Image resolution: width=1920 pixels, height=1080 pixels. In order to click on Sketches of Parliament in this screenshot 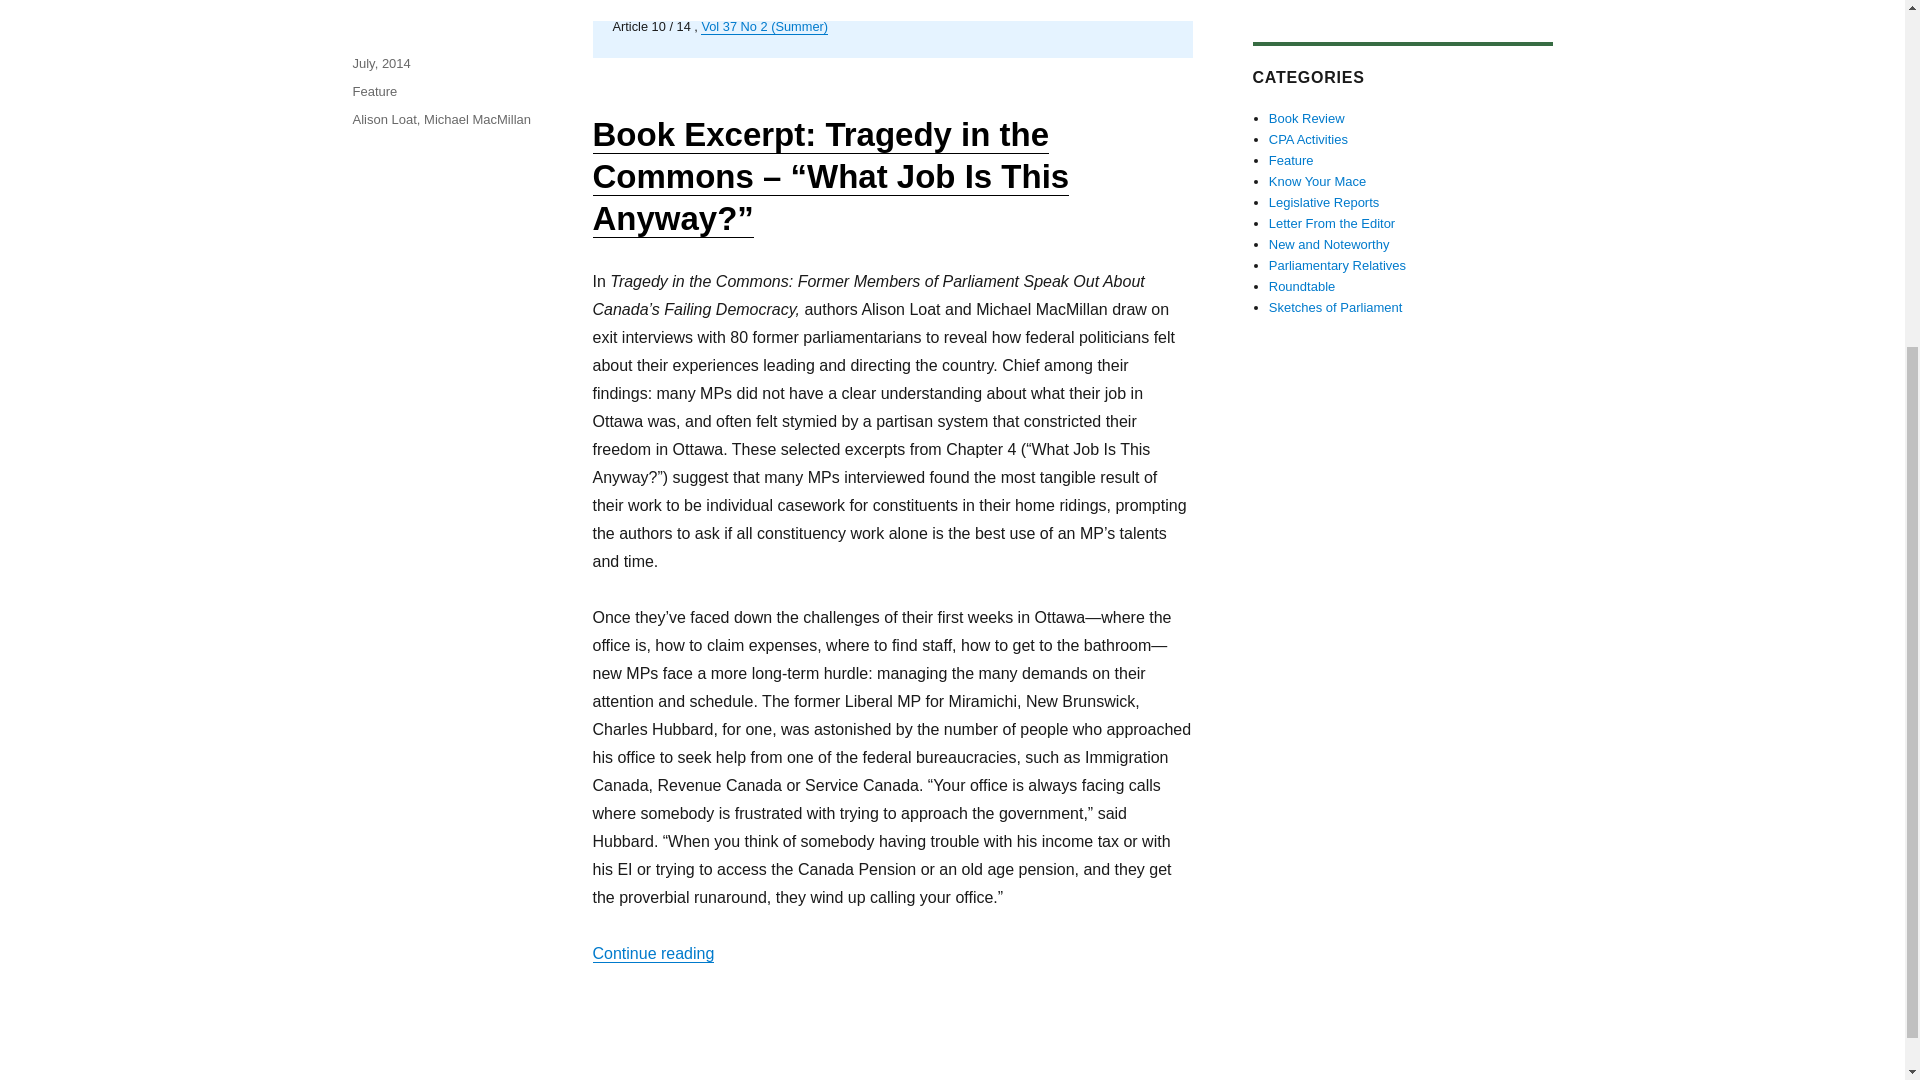, I will do `click(1336, 308)`.